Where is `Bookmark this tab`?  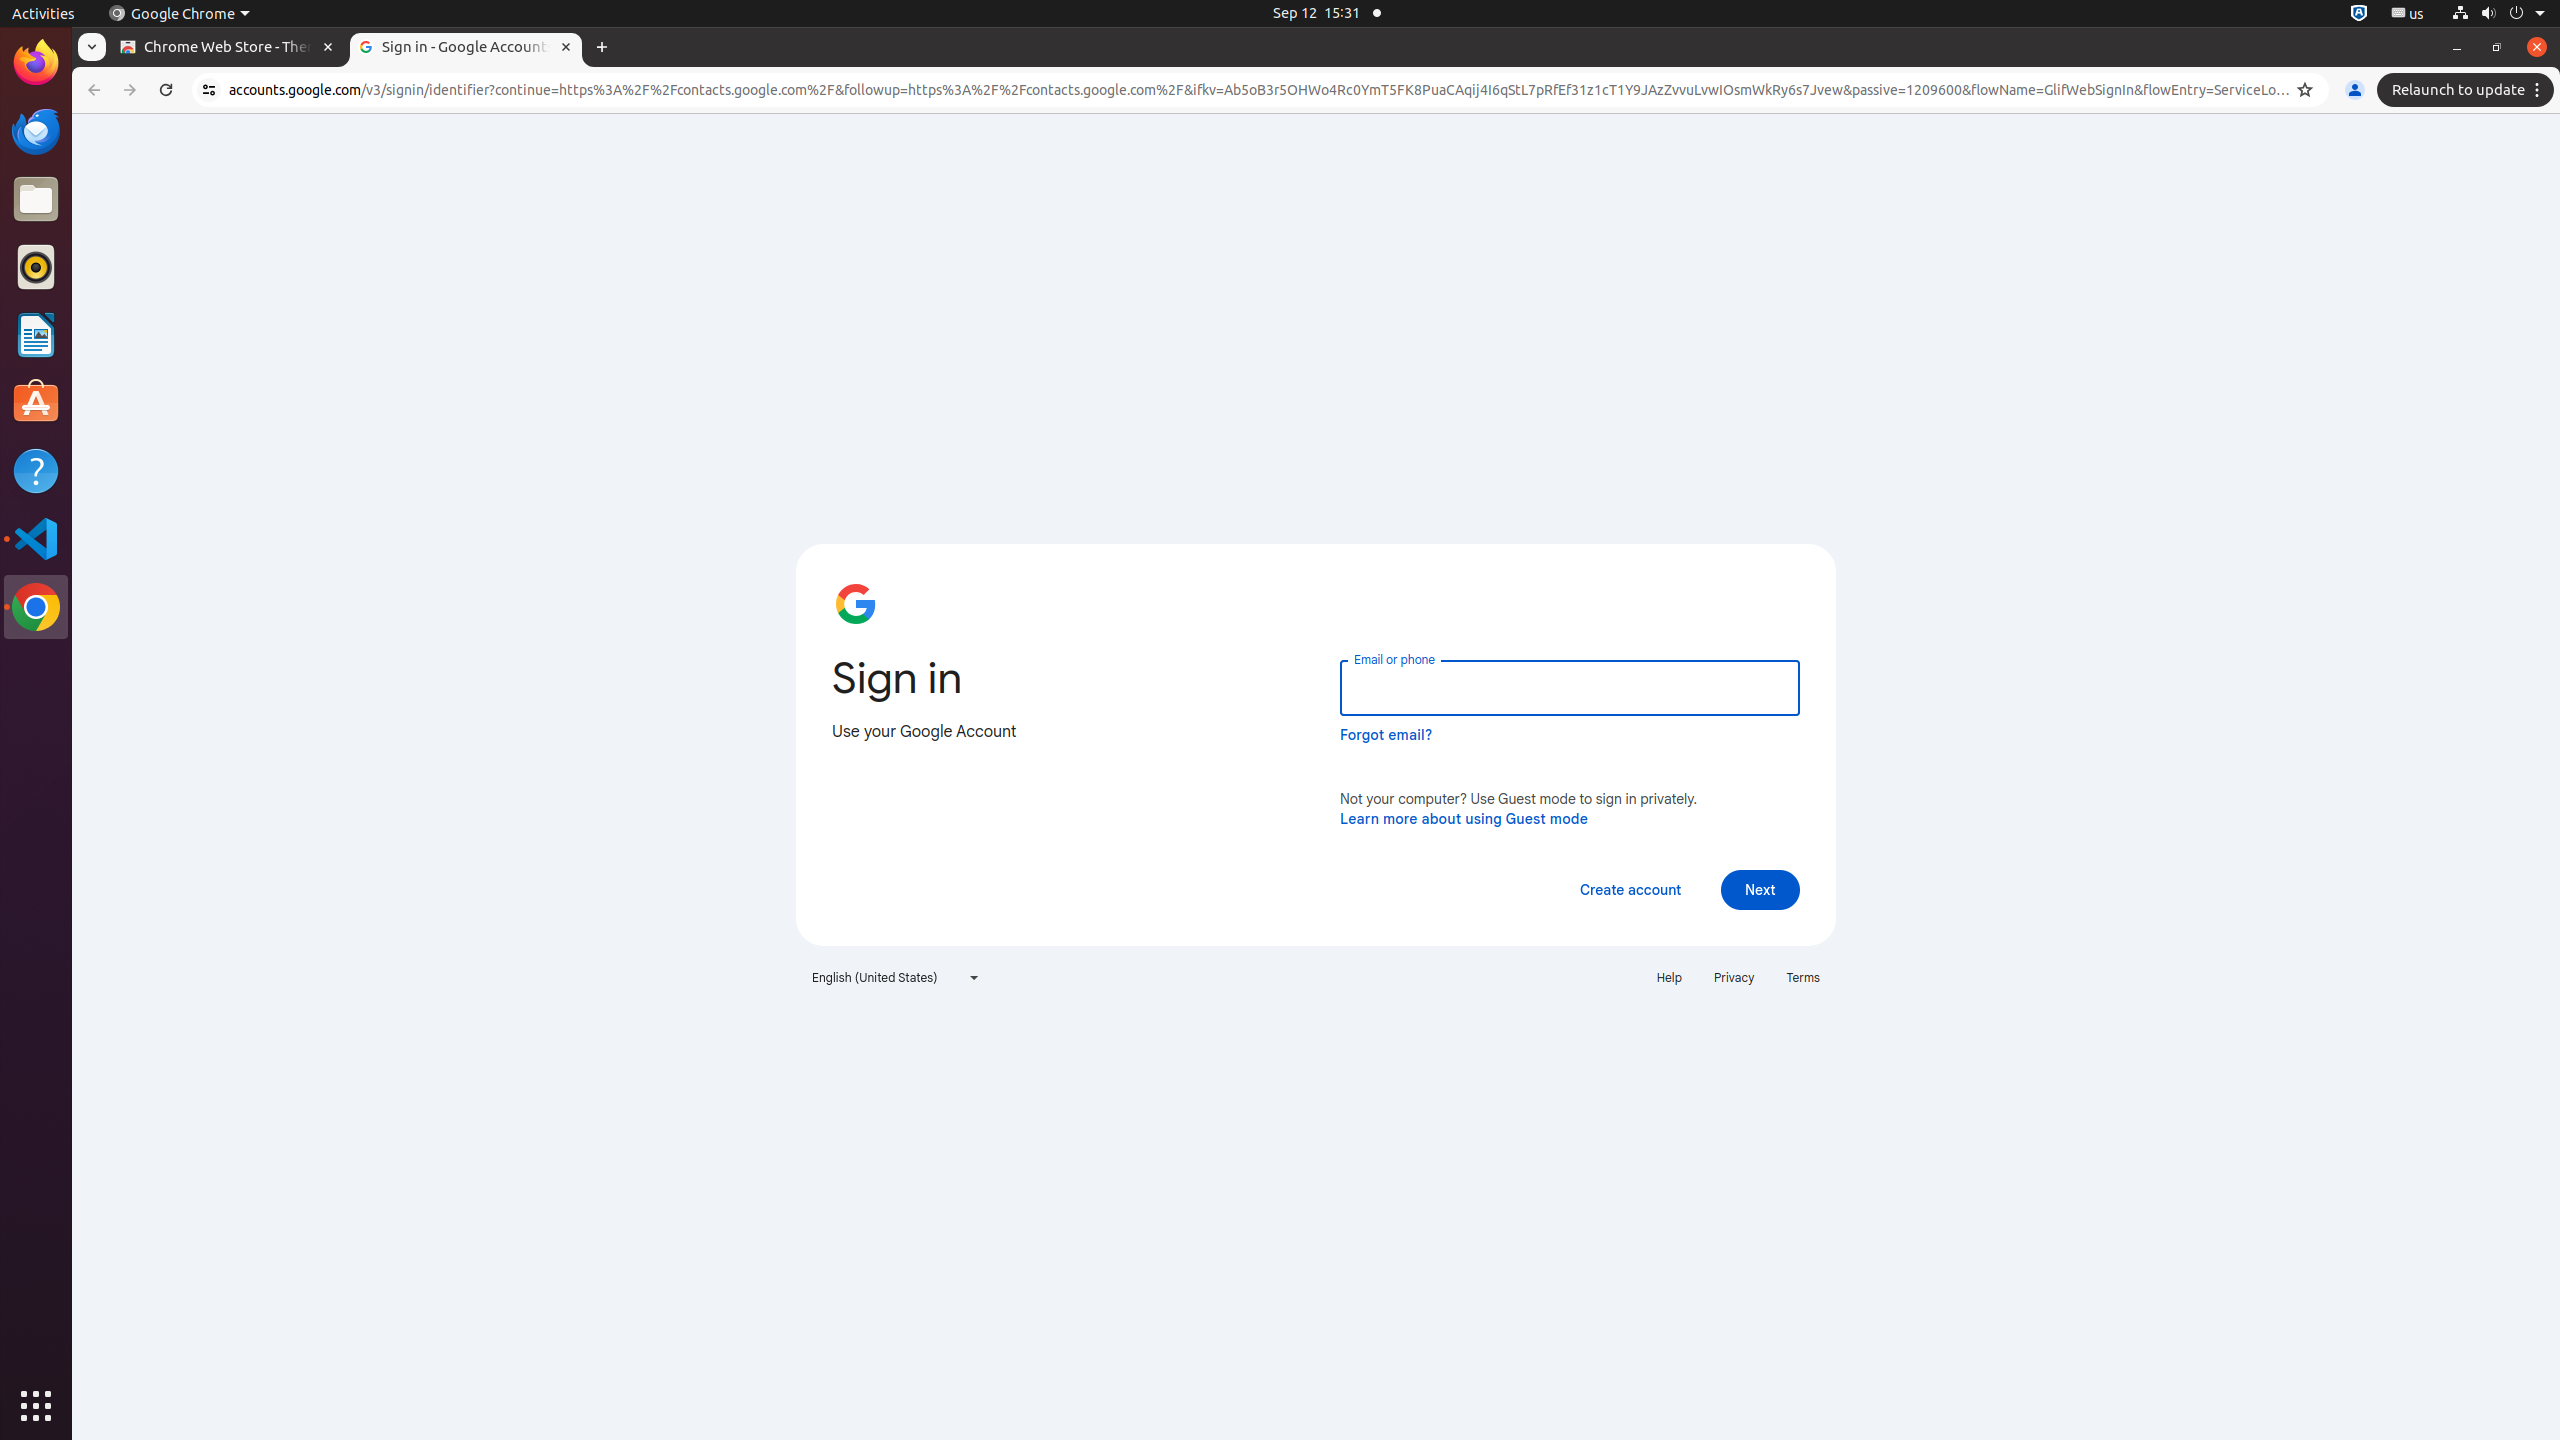
Bookmark this tab is located at coordinates (2305, 90).